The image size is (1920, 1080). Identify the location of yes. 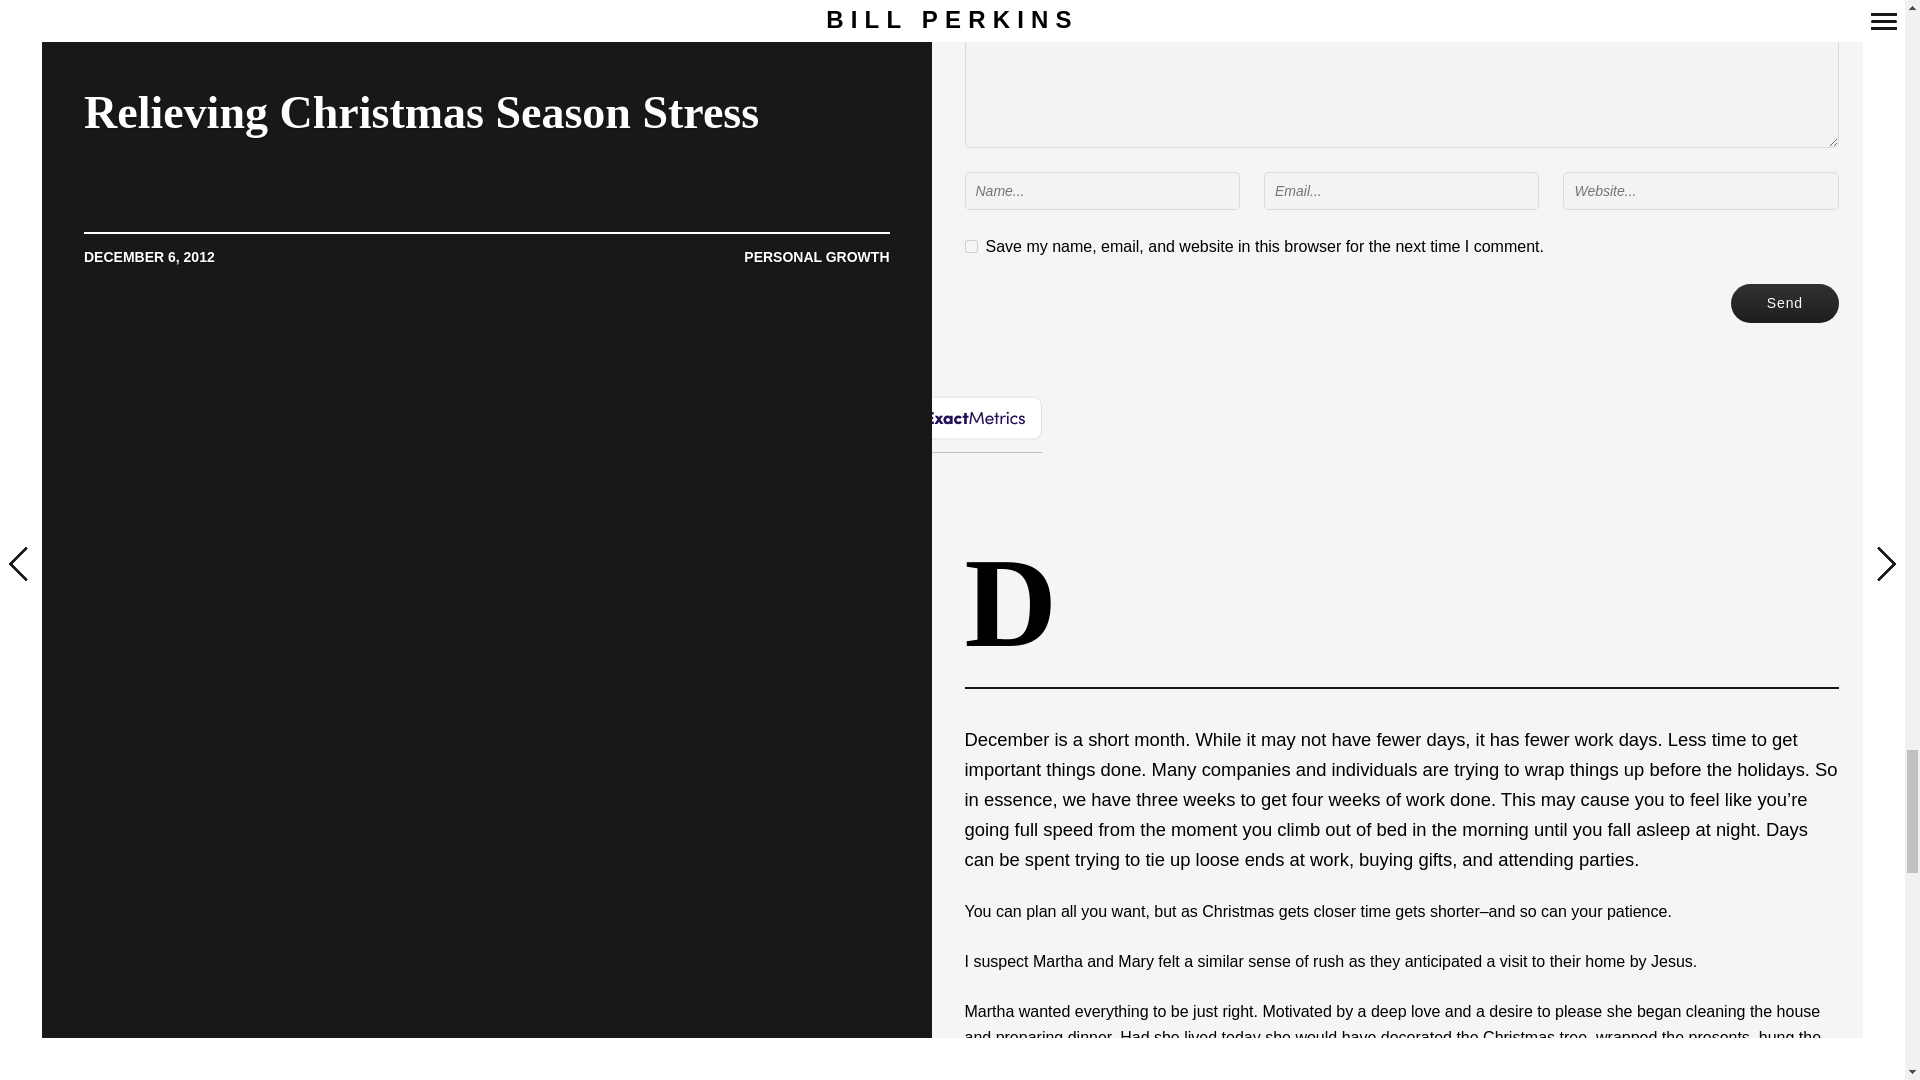
(970, 246).